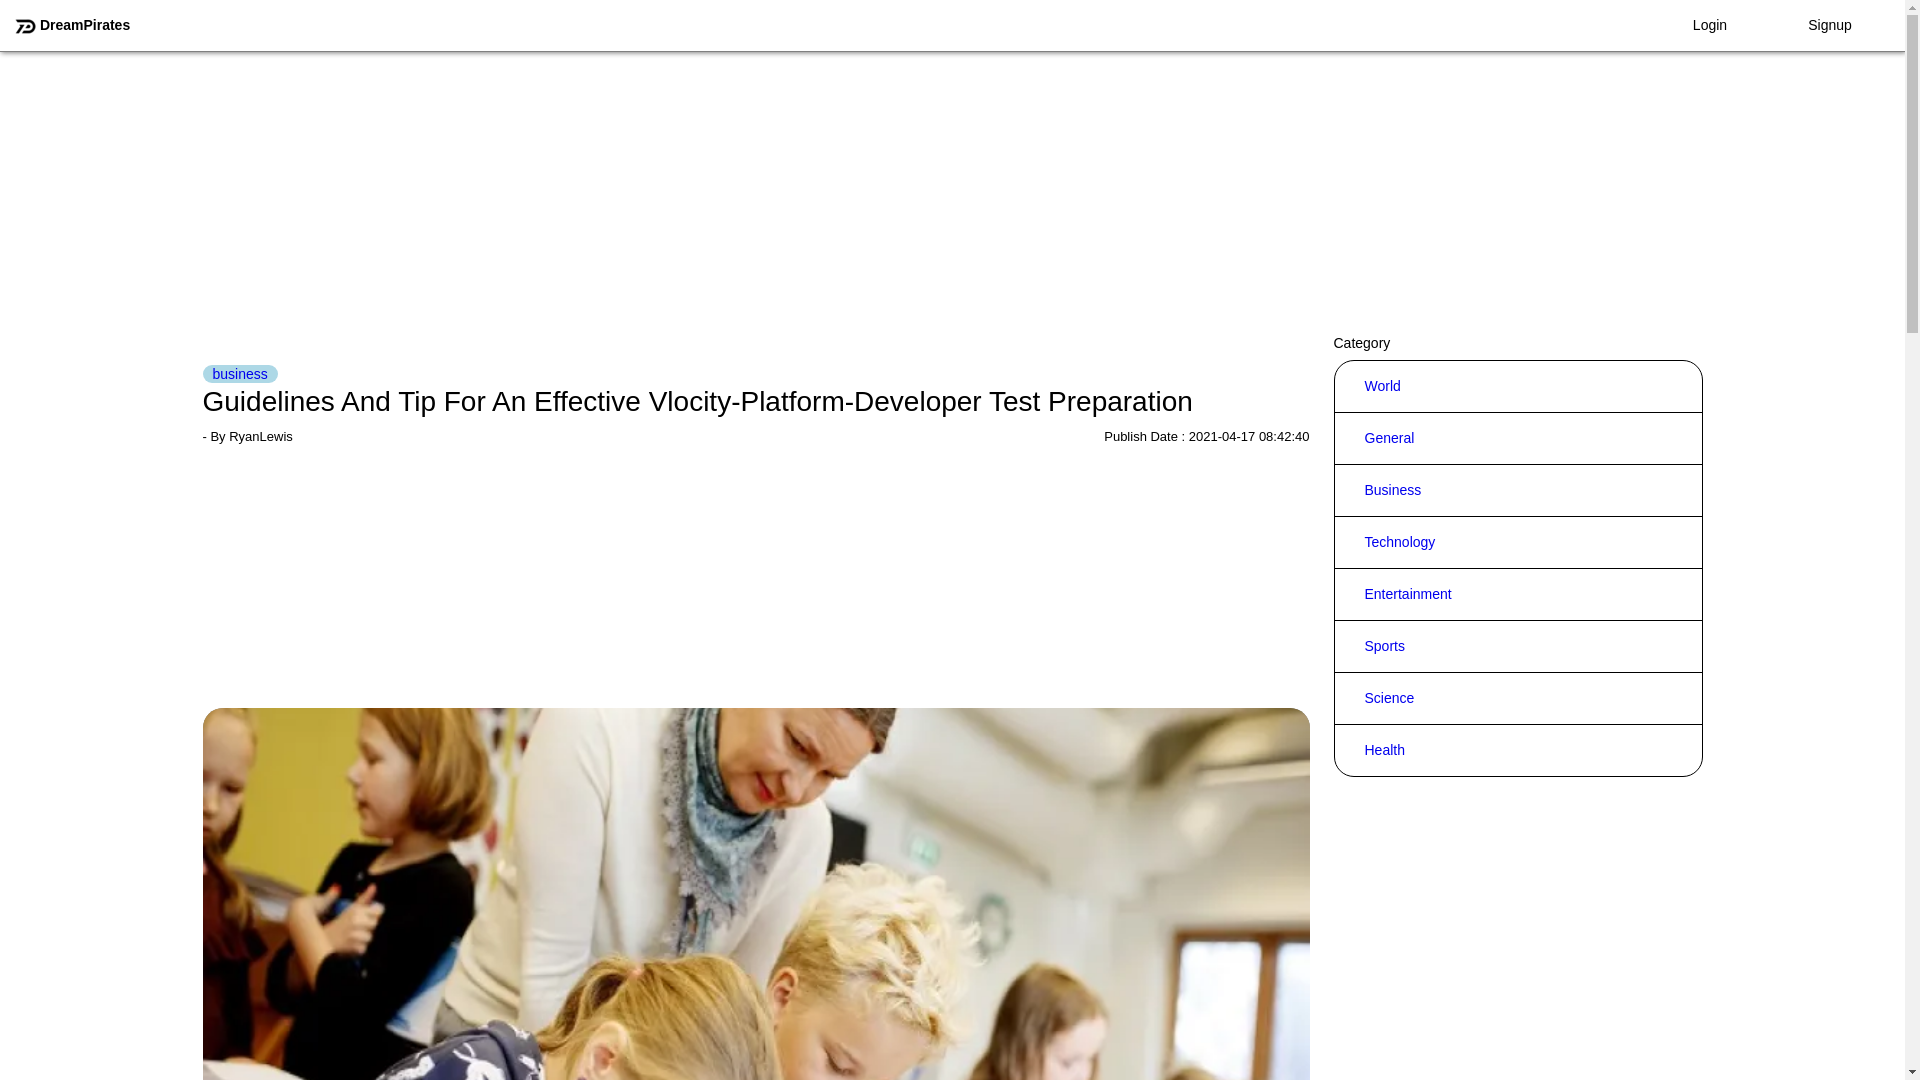 This screenshot has width=1920, height=1080. What do you see at coordinates (1384, 750) in the screenshot?
I see `Health` at bounding box center [1384, 750].